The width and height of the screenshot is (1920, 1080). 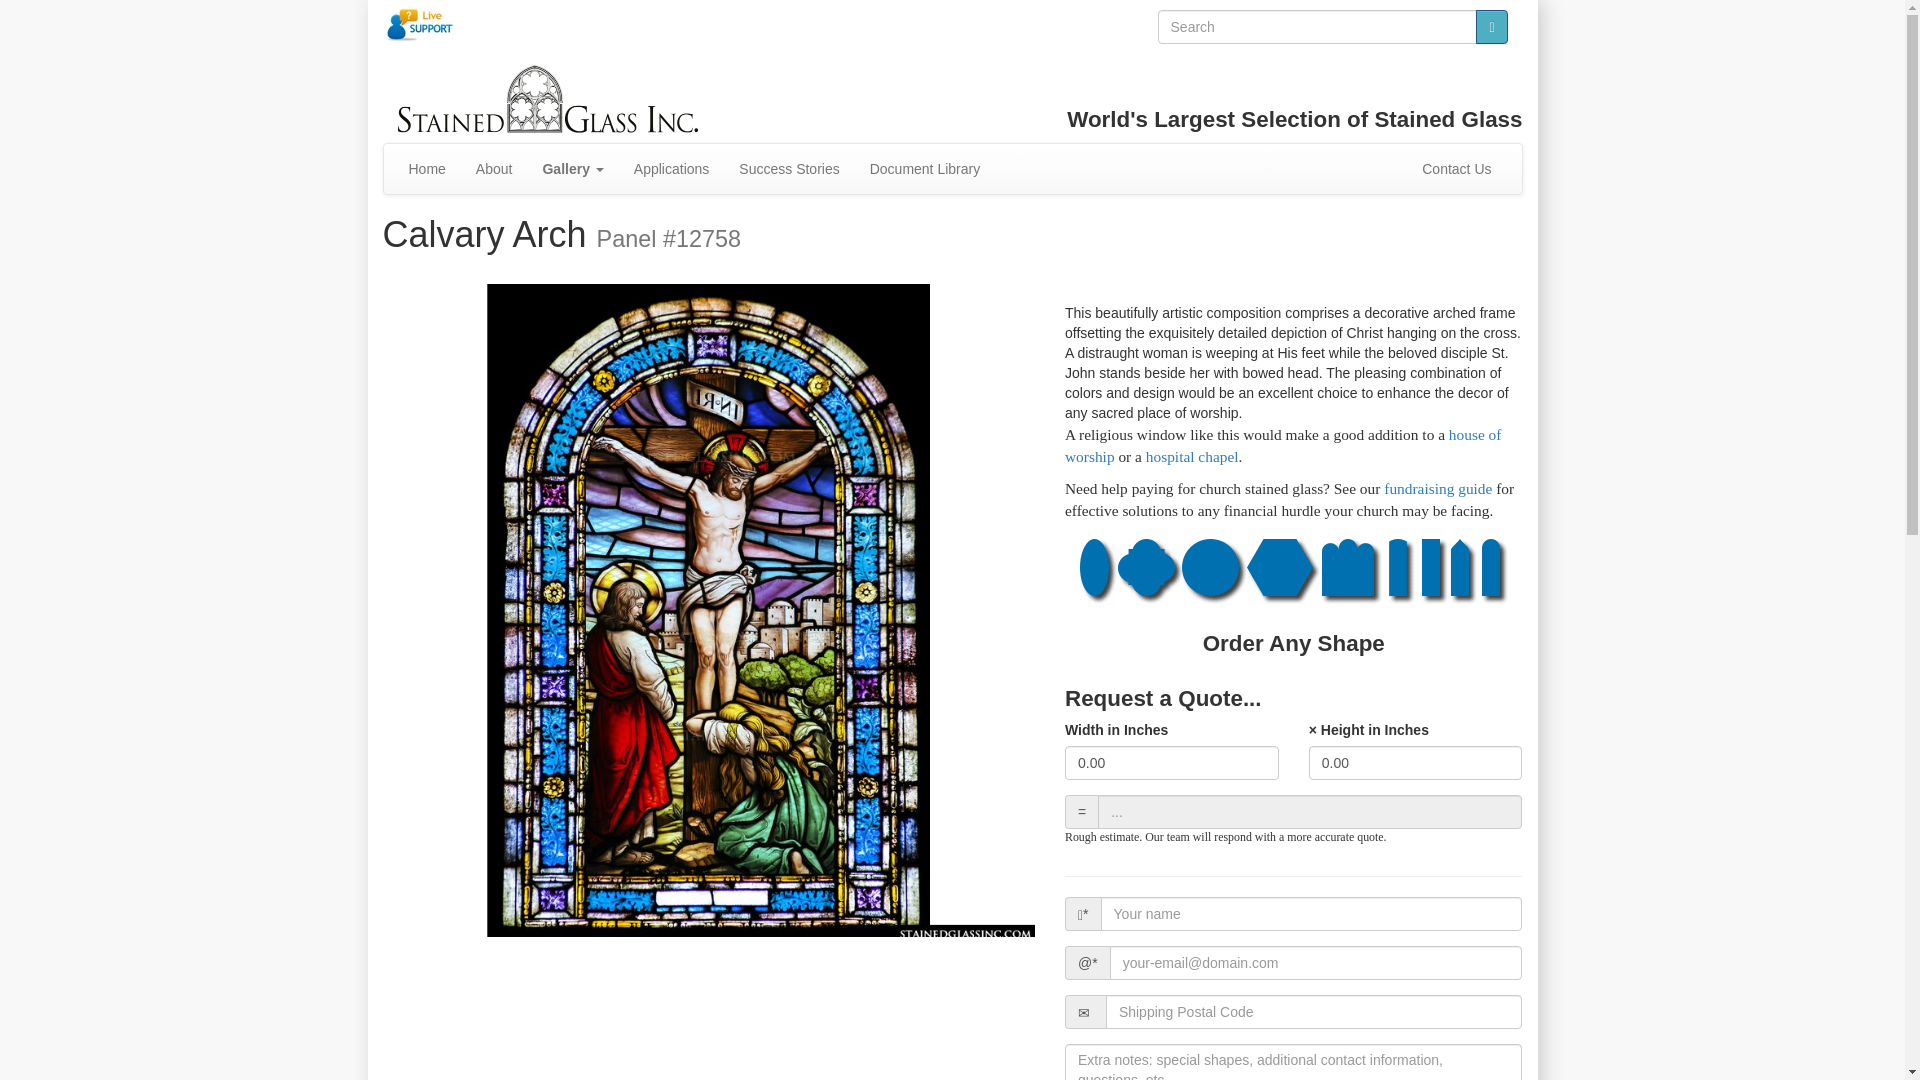 I want to click on Gallery, so click(x=572, y=168).